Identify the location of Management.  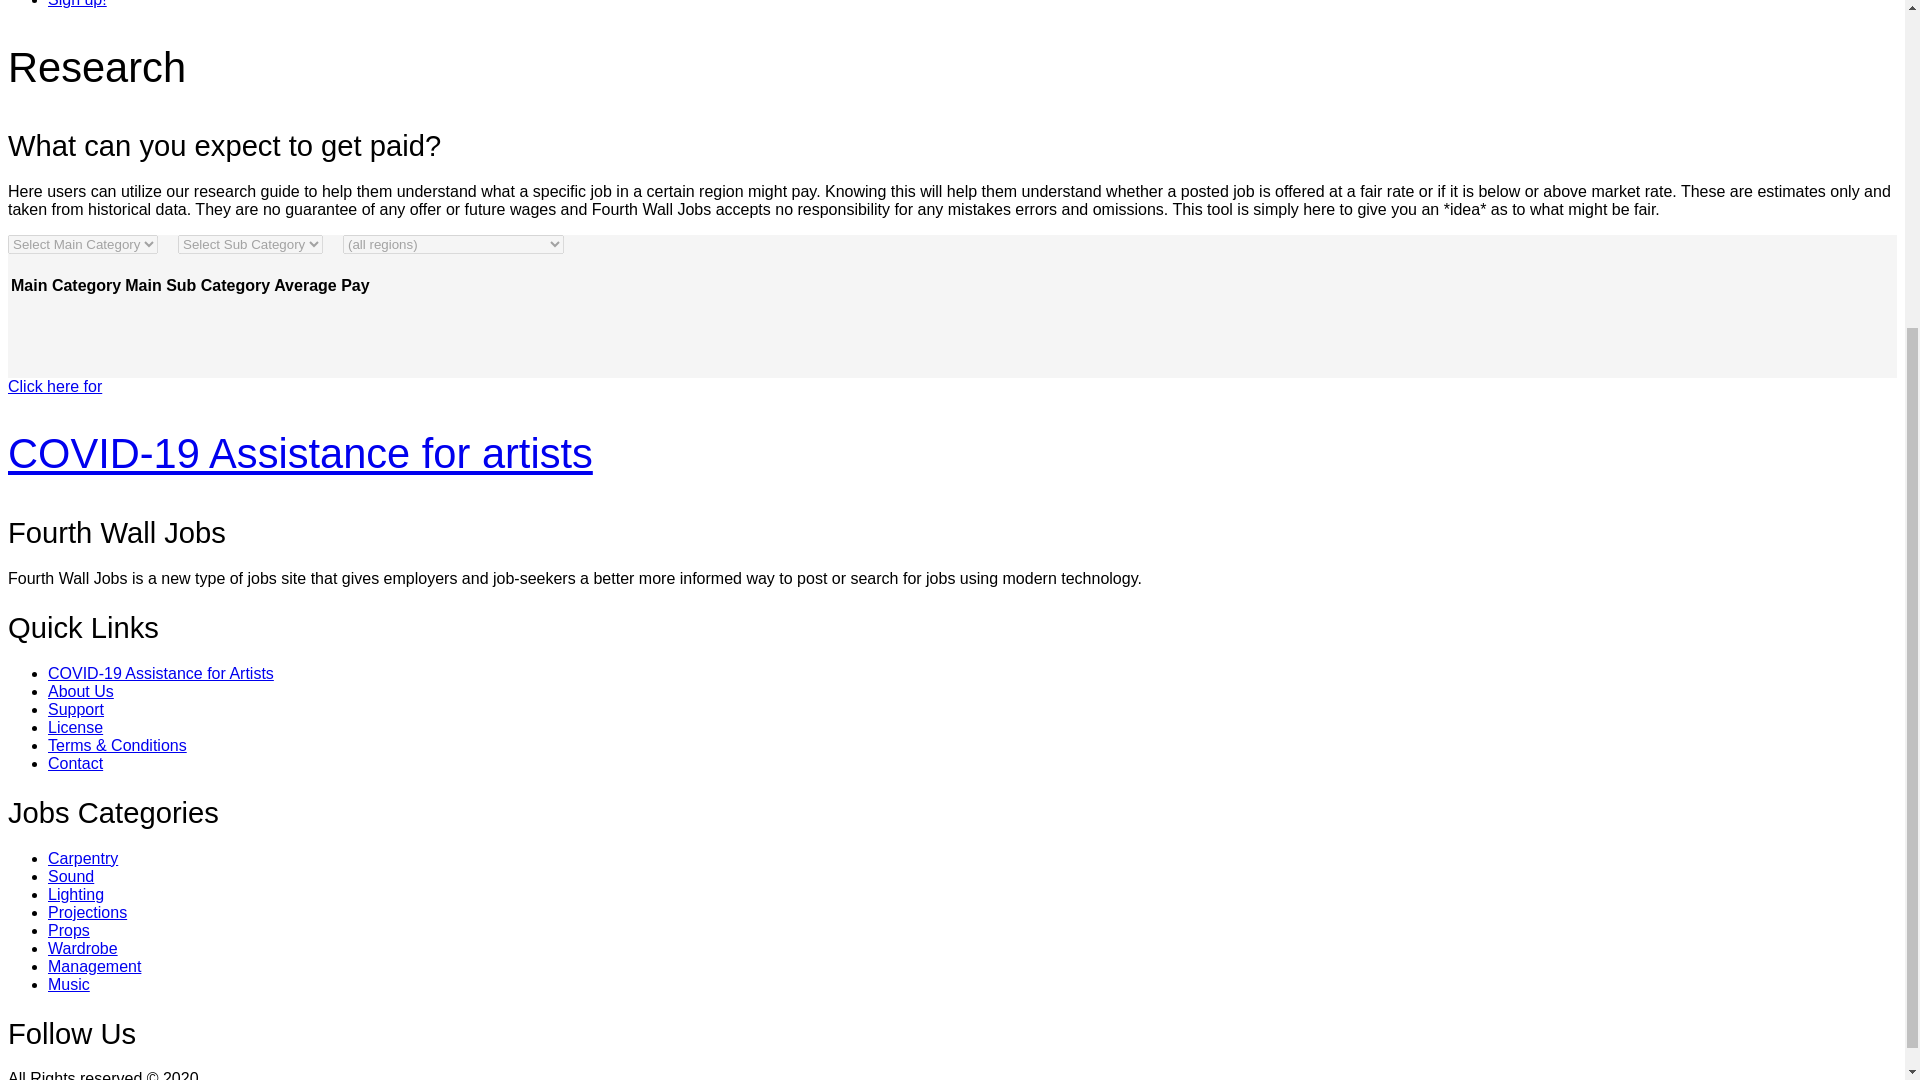
(94, 966).